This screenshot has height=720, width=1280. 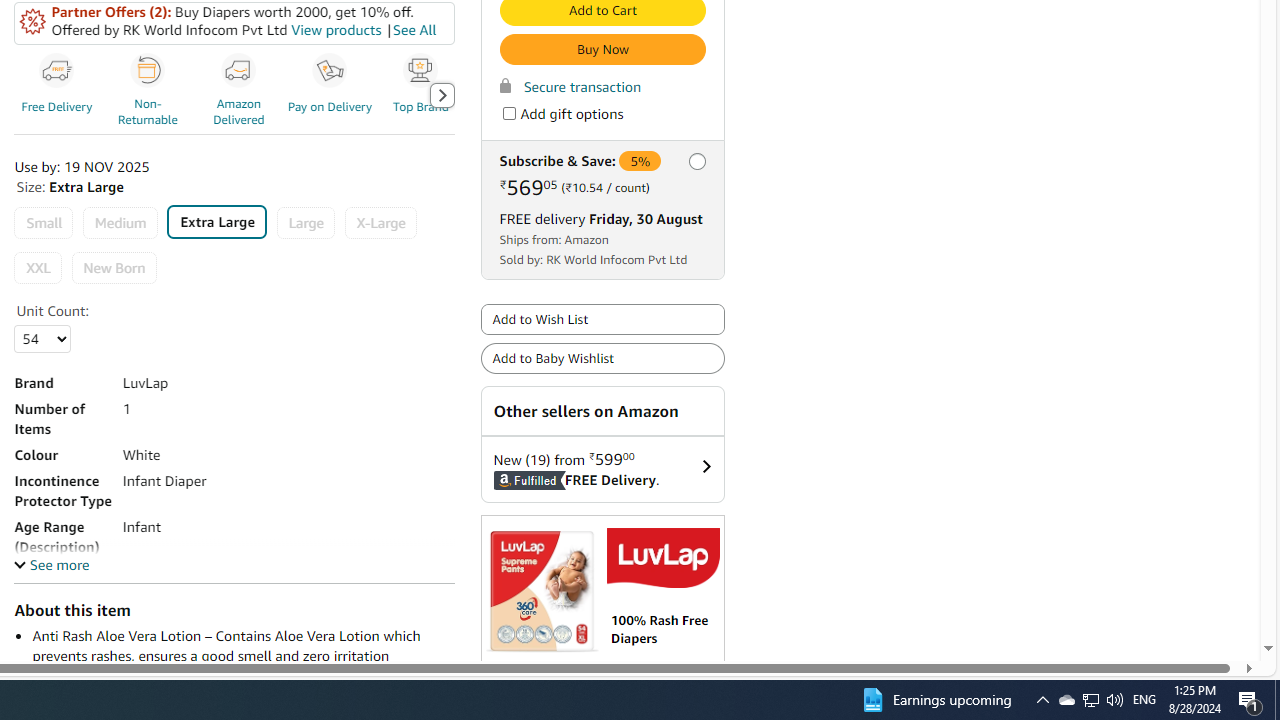 What do you see at coordinates (421, 71) in the screenshot?
I see `Top Brand` at bounding box center [421, 71].